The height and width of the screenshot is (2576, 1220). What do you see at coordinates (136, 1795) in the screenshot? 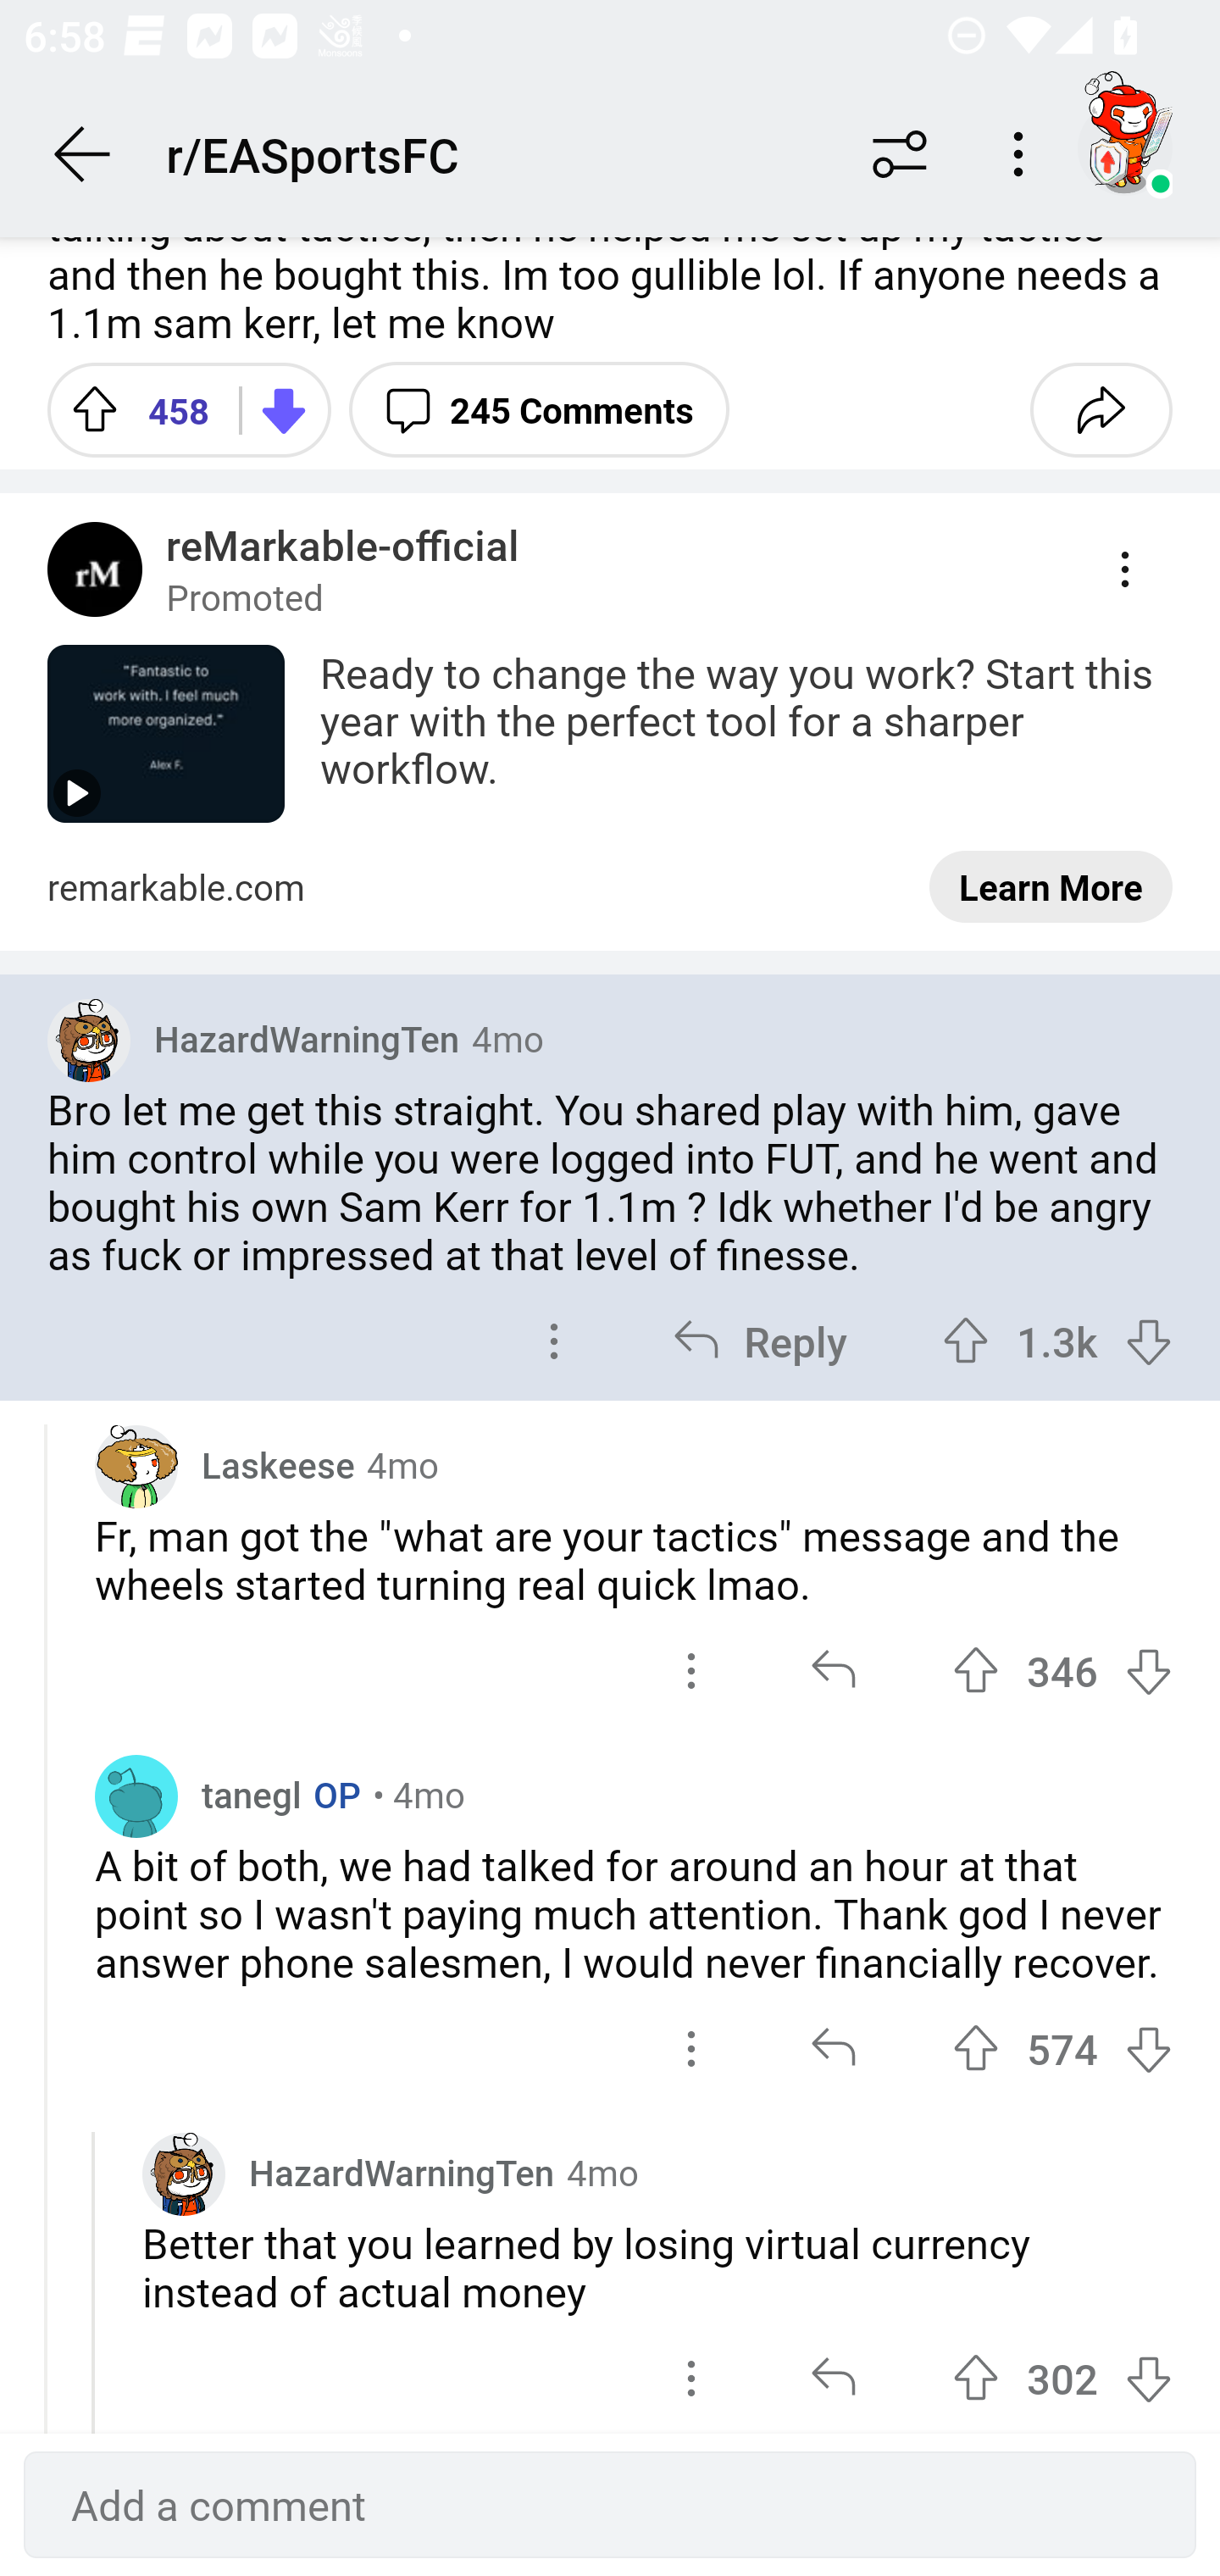
I see `Avatar` at bounding box center [136, 1795].